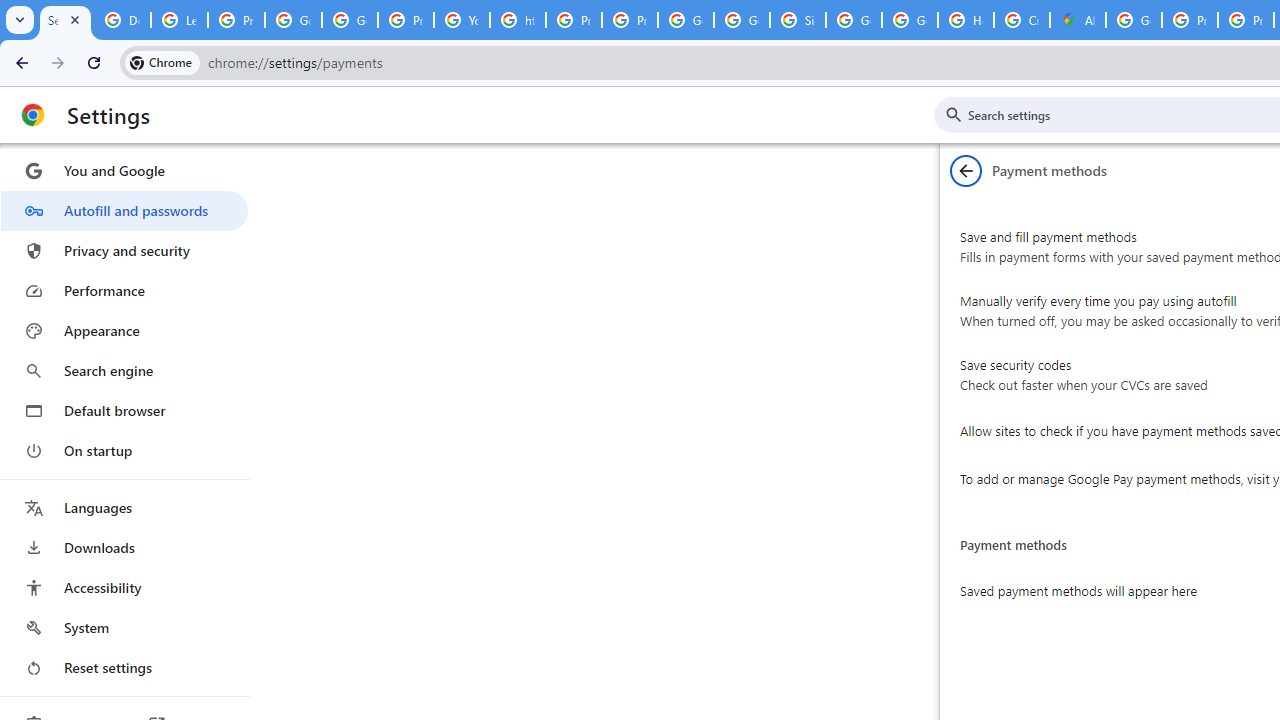 The width and height of the screenshot is (1280, 720). What do you see at coordinates (124, 588) in the screenshot?
I see `Accessibility` at bounding box center [124, 588].